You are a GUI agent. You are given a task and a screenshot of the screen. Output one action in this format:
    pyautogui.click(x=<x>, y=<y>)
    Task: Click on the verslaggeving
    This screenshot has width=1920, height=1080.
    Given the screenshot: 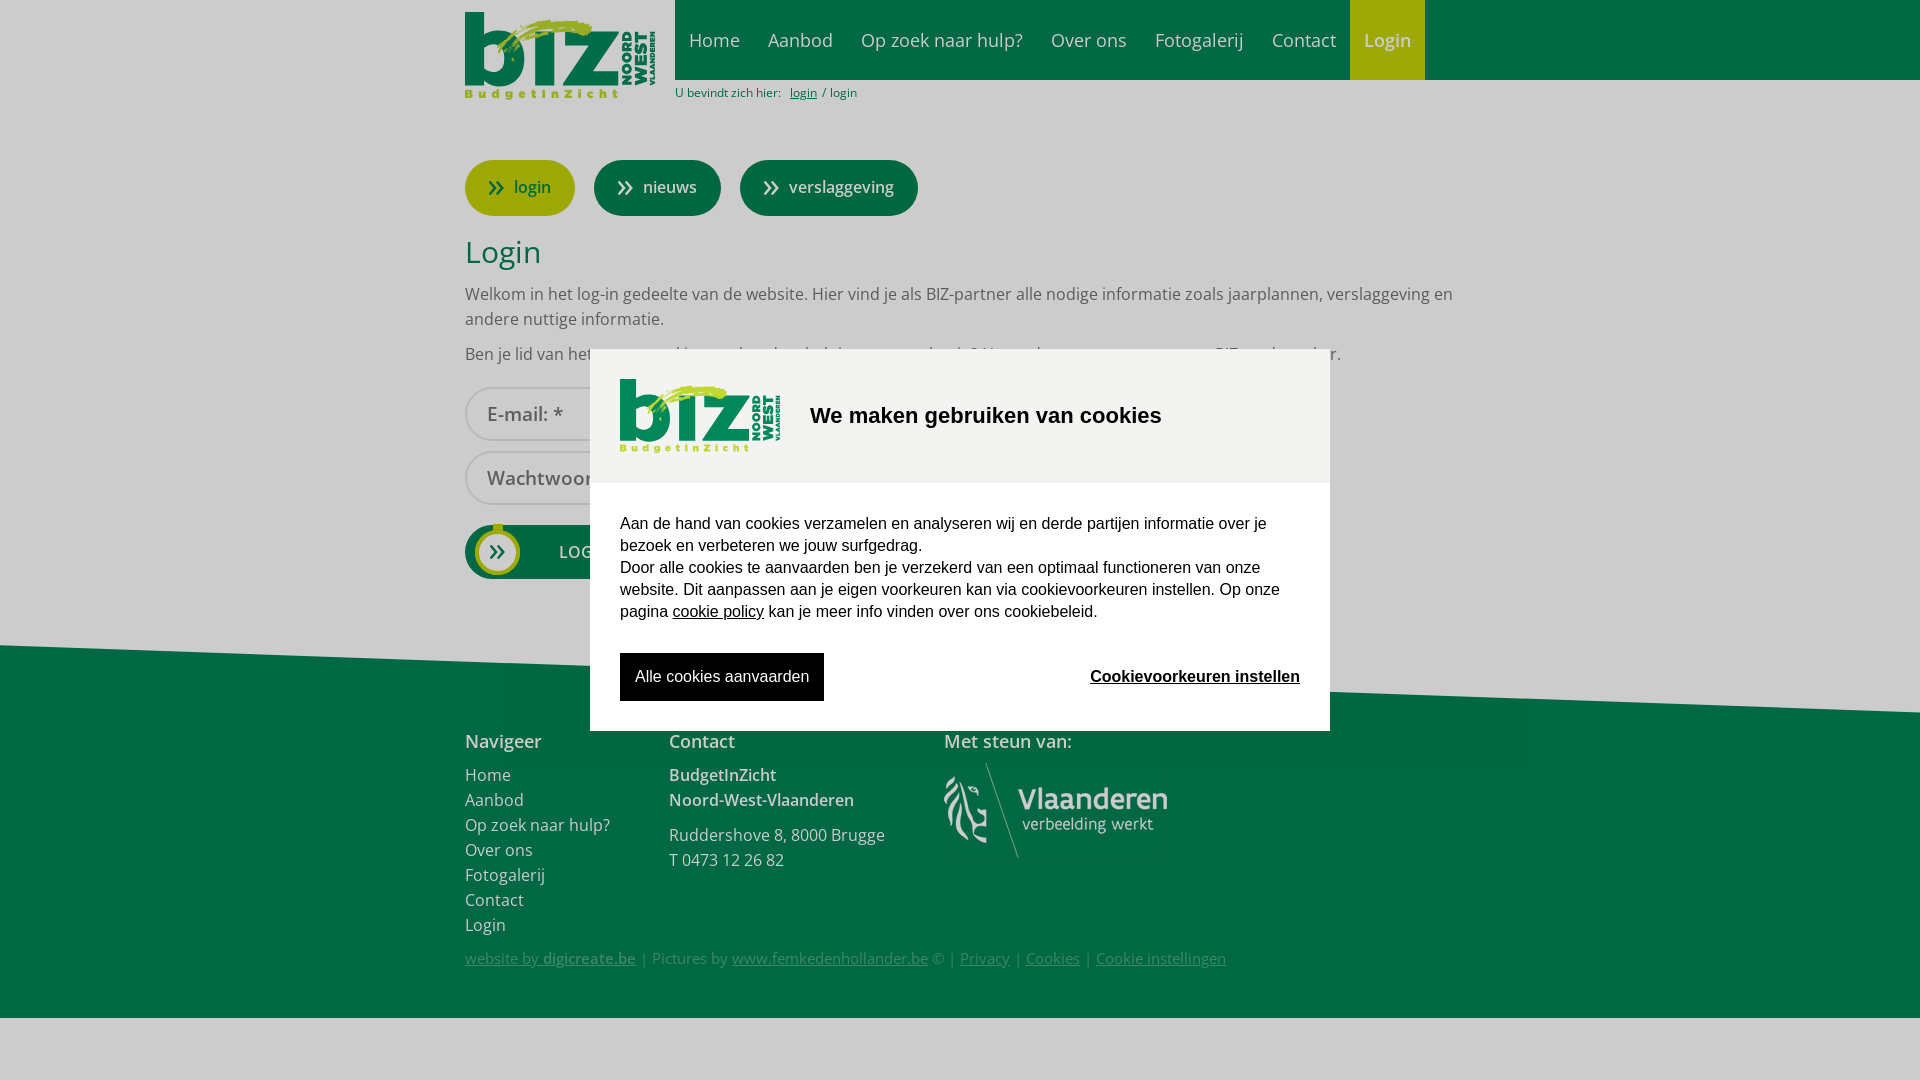 What is the action you would take?
    pyautogui.click(x=829, y=188)
    